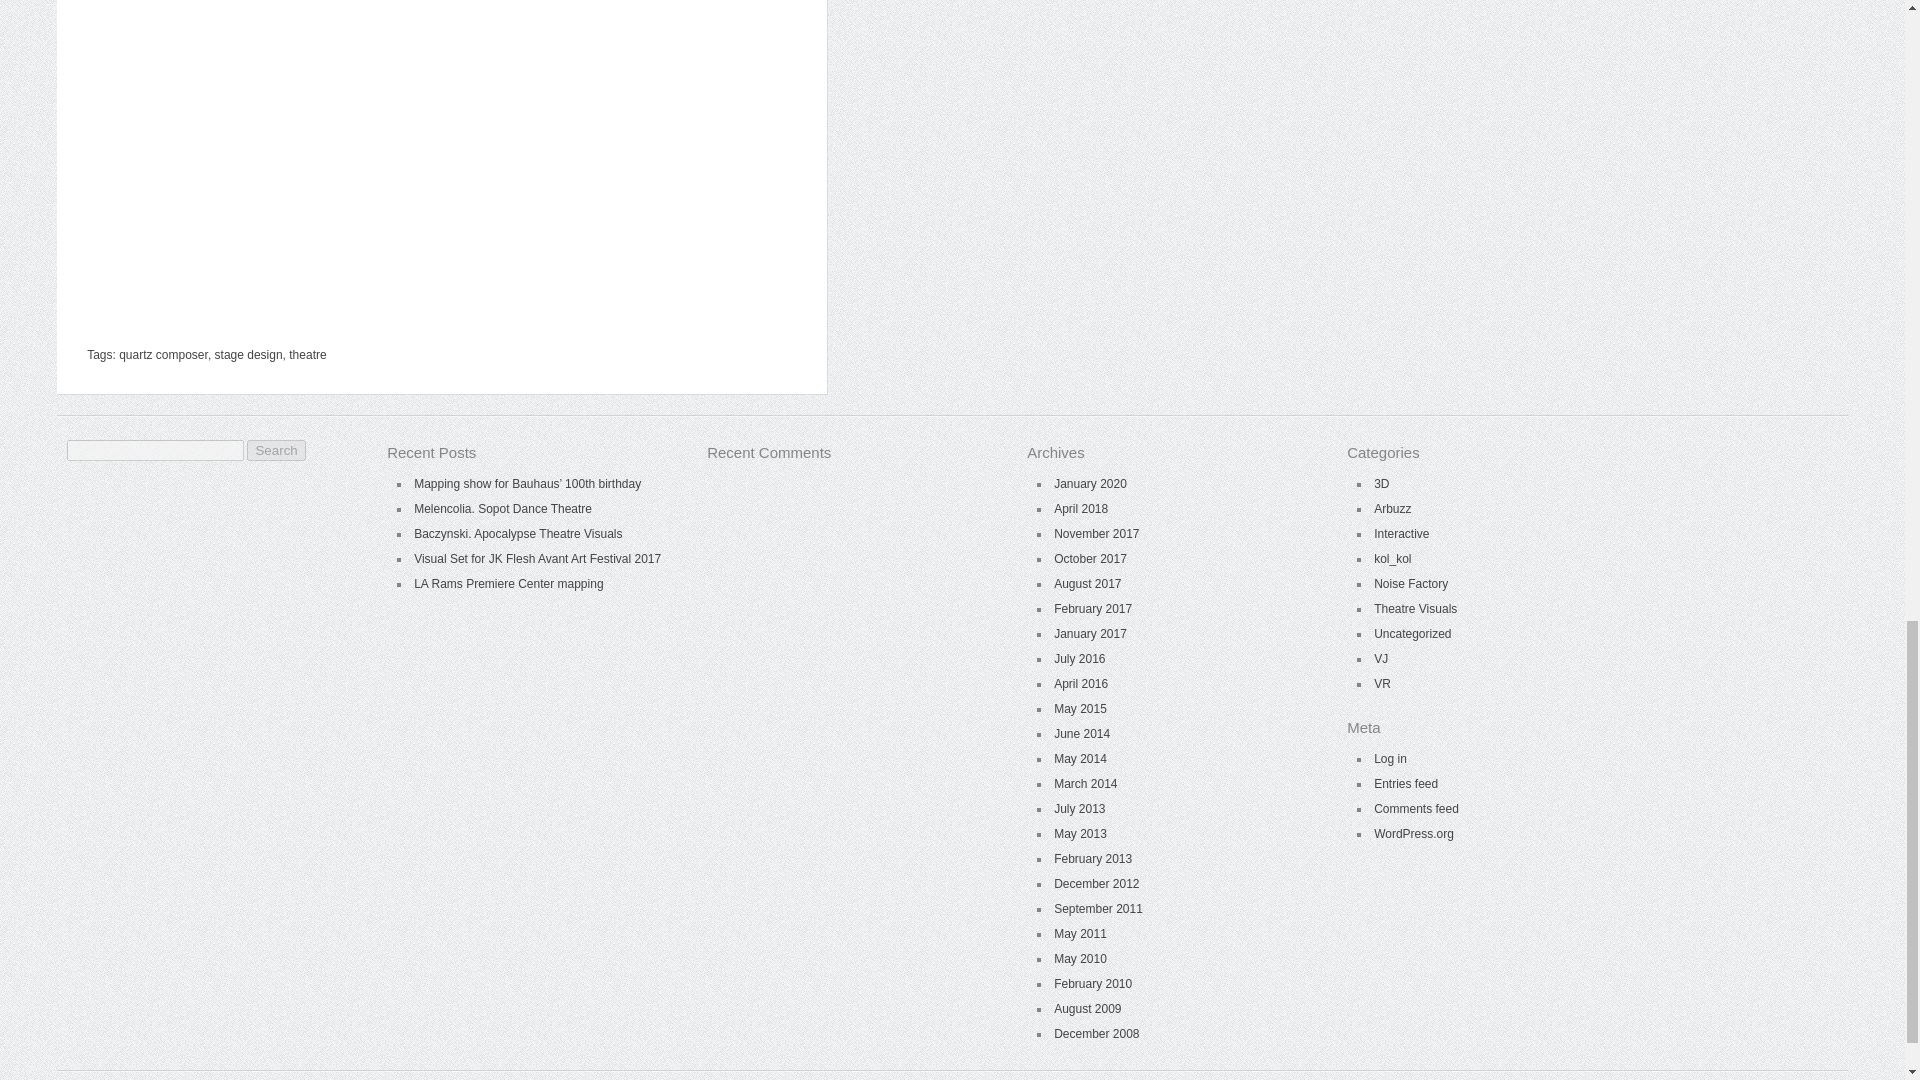  Describe the element at coordinates (1088, 583) in the screenshot. I see `August 2017` at that location.